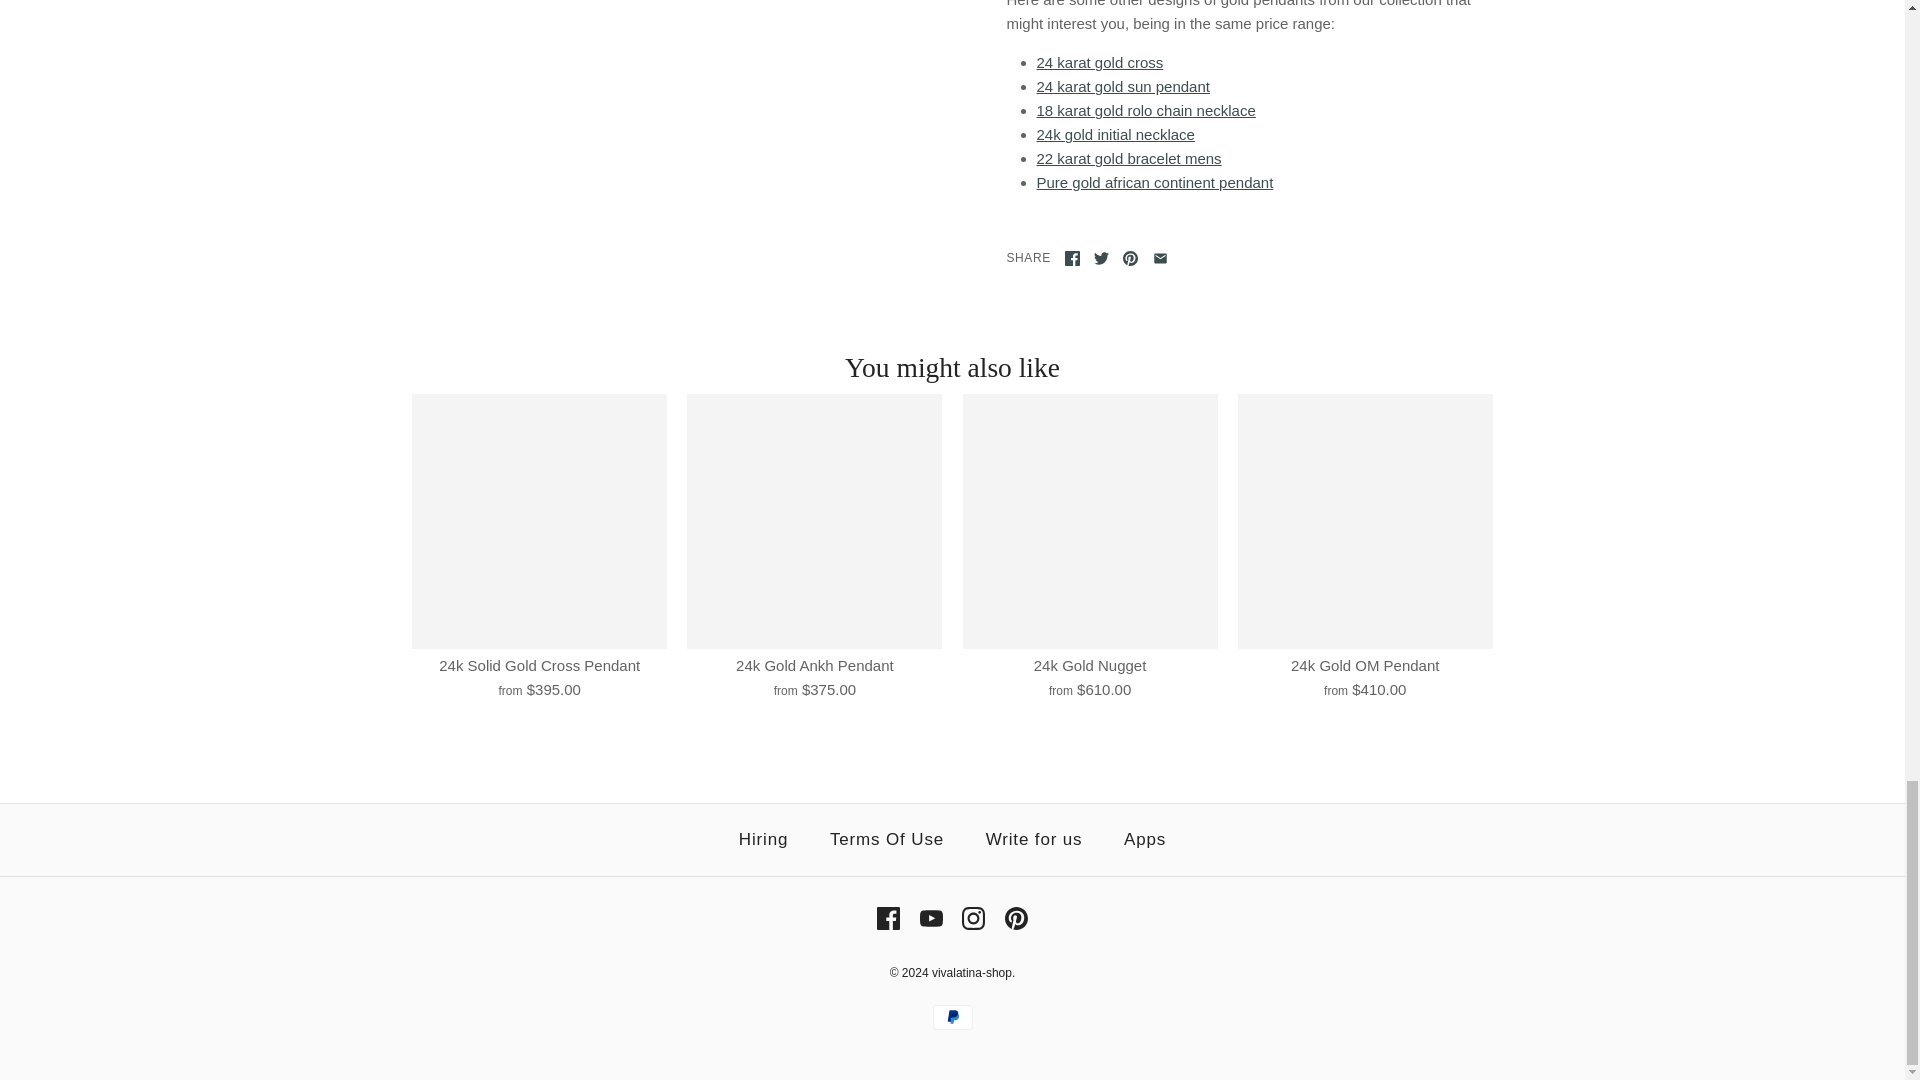 This screenshot has width=1920, height=1080. What do you see at coordinates (1072, 258) in the screenshot?
I see `Facebook` at bounding box center [1072, 258].